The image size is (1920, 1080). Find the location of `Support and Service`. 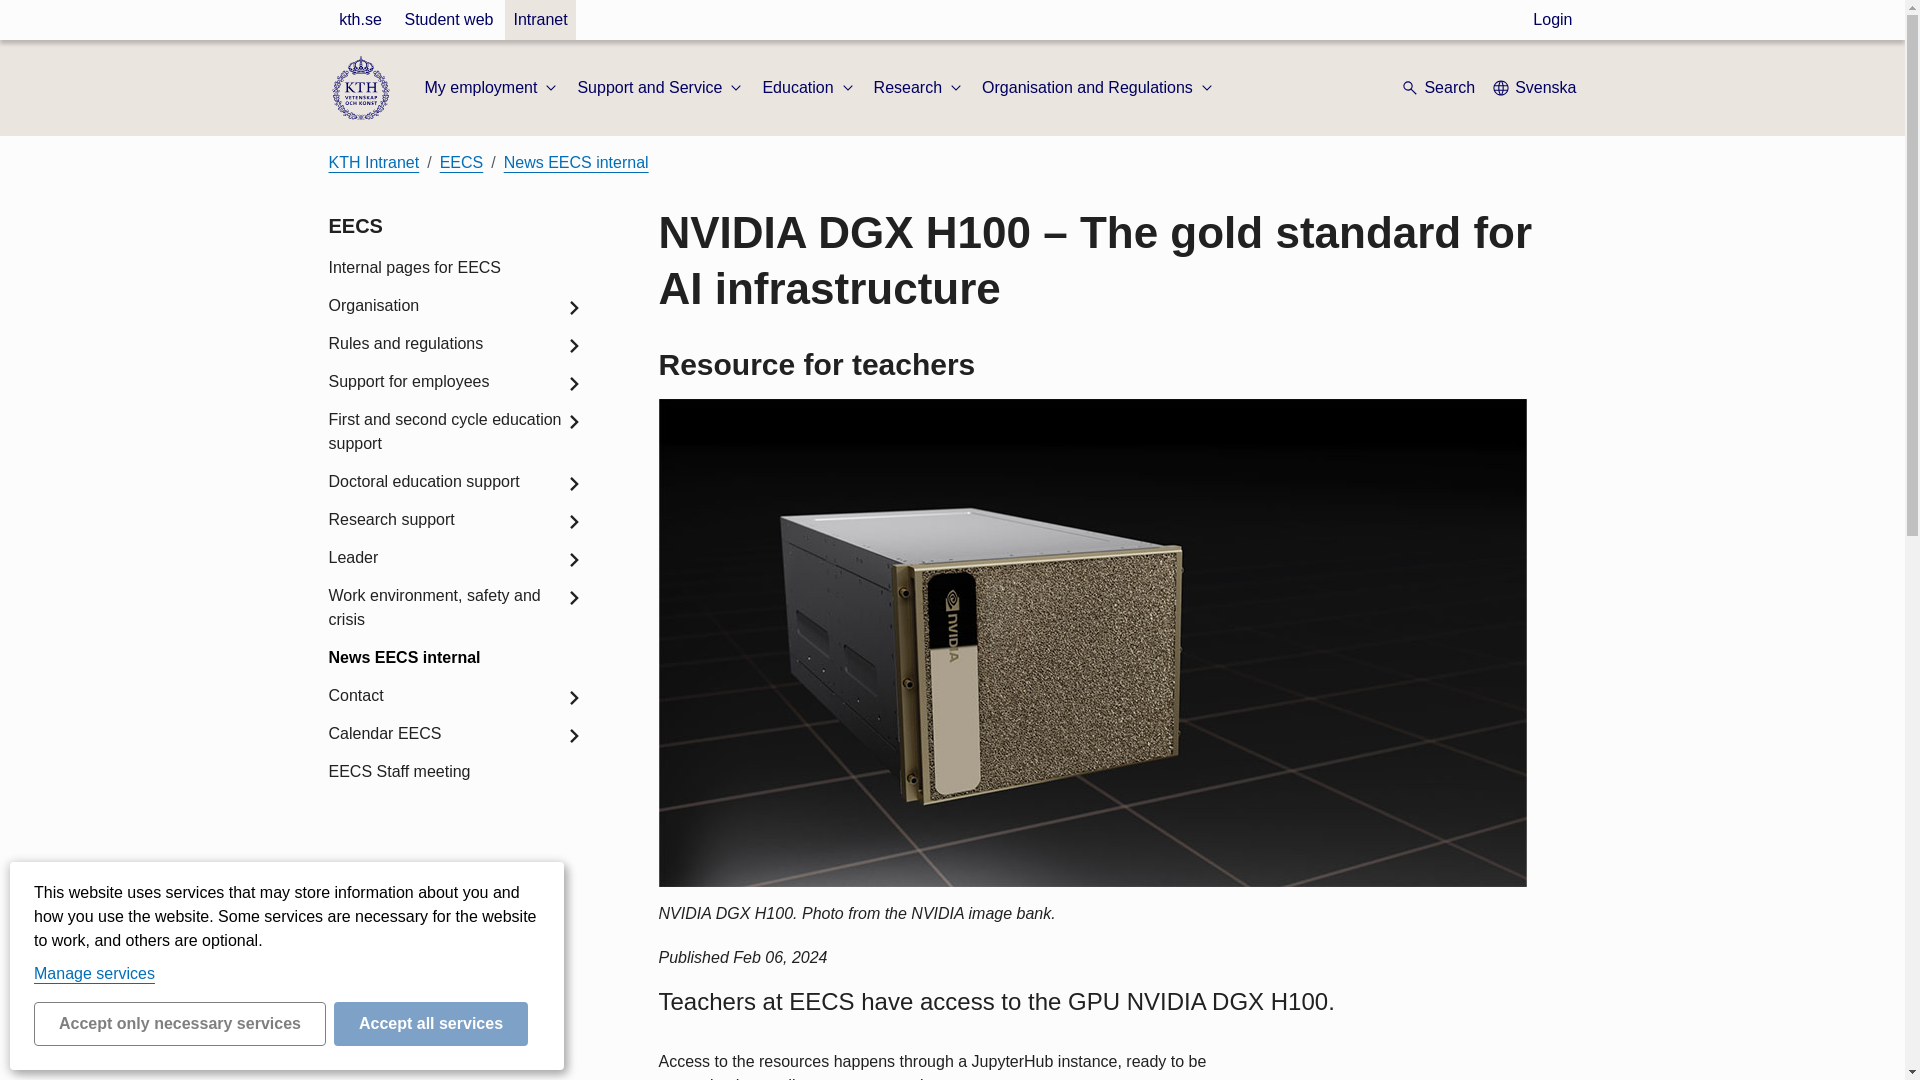

Support and Service is located at coordinates (662, 88).